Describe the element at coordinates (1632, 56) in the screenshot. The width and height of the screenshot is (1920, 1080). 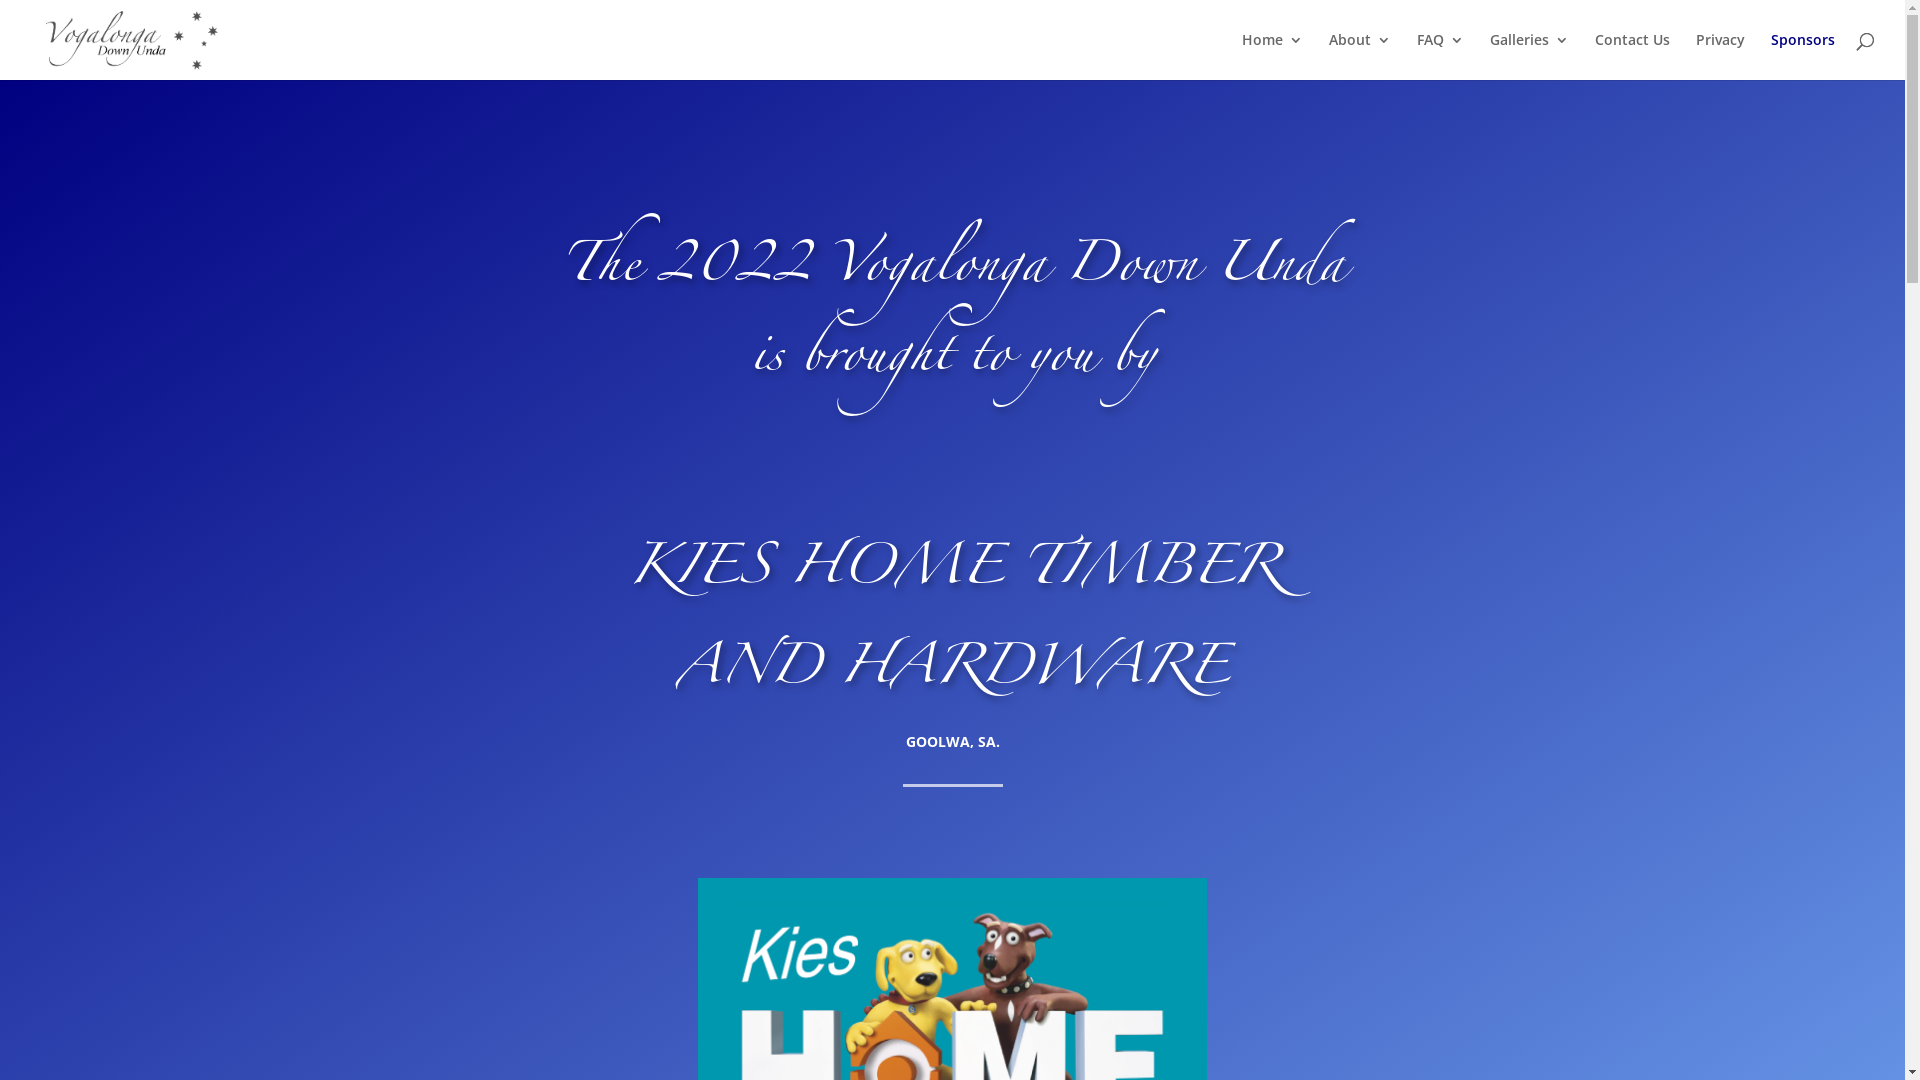
I see `Contact Us` at that location.